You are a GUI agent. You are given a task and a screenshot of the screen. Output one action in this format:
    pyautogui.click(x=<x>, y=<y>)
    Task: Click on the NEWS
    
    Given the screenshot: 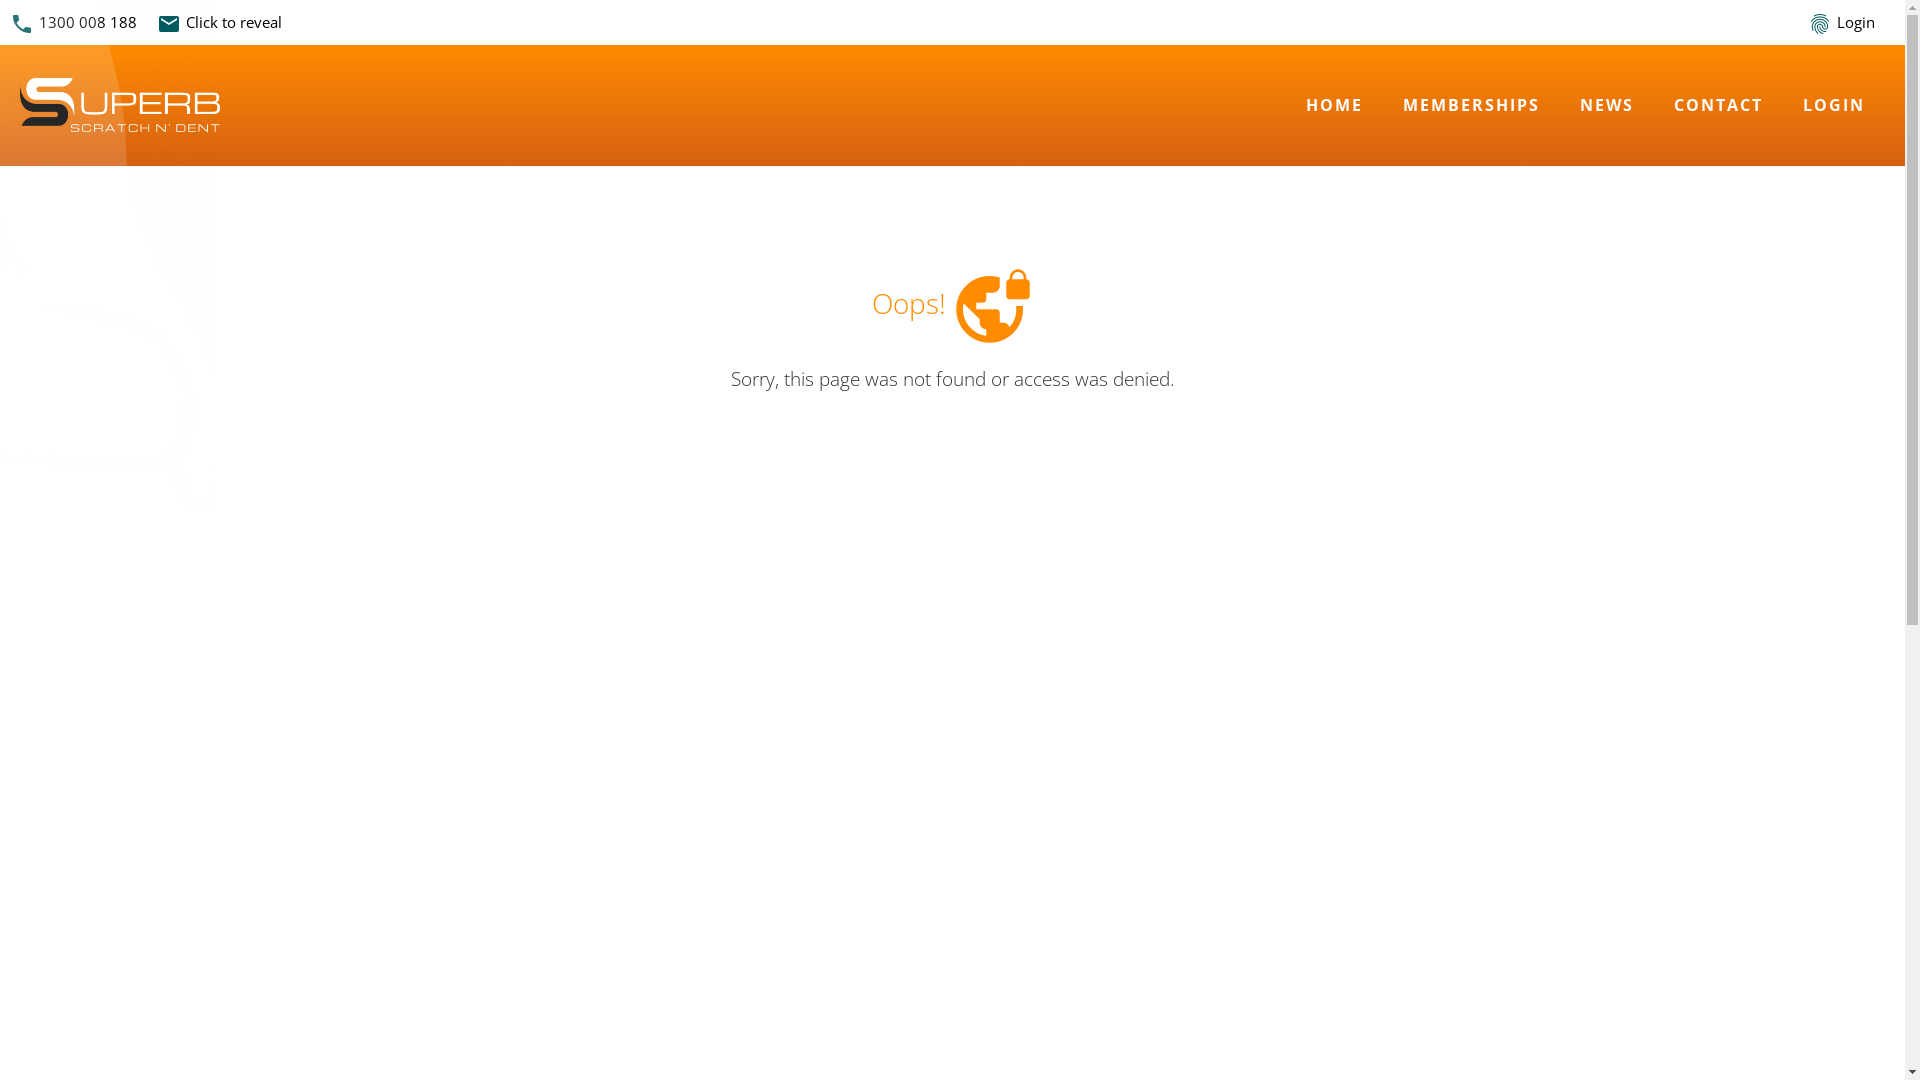 What is the action you would take?
    pyautogui.click(x=1607, y=105)
    